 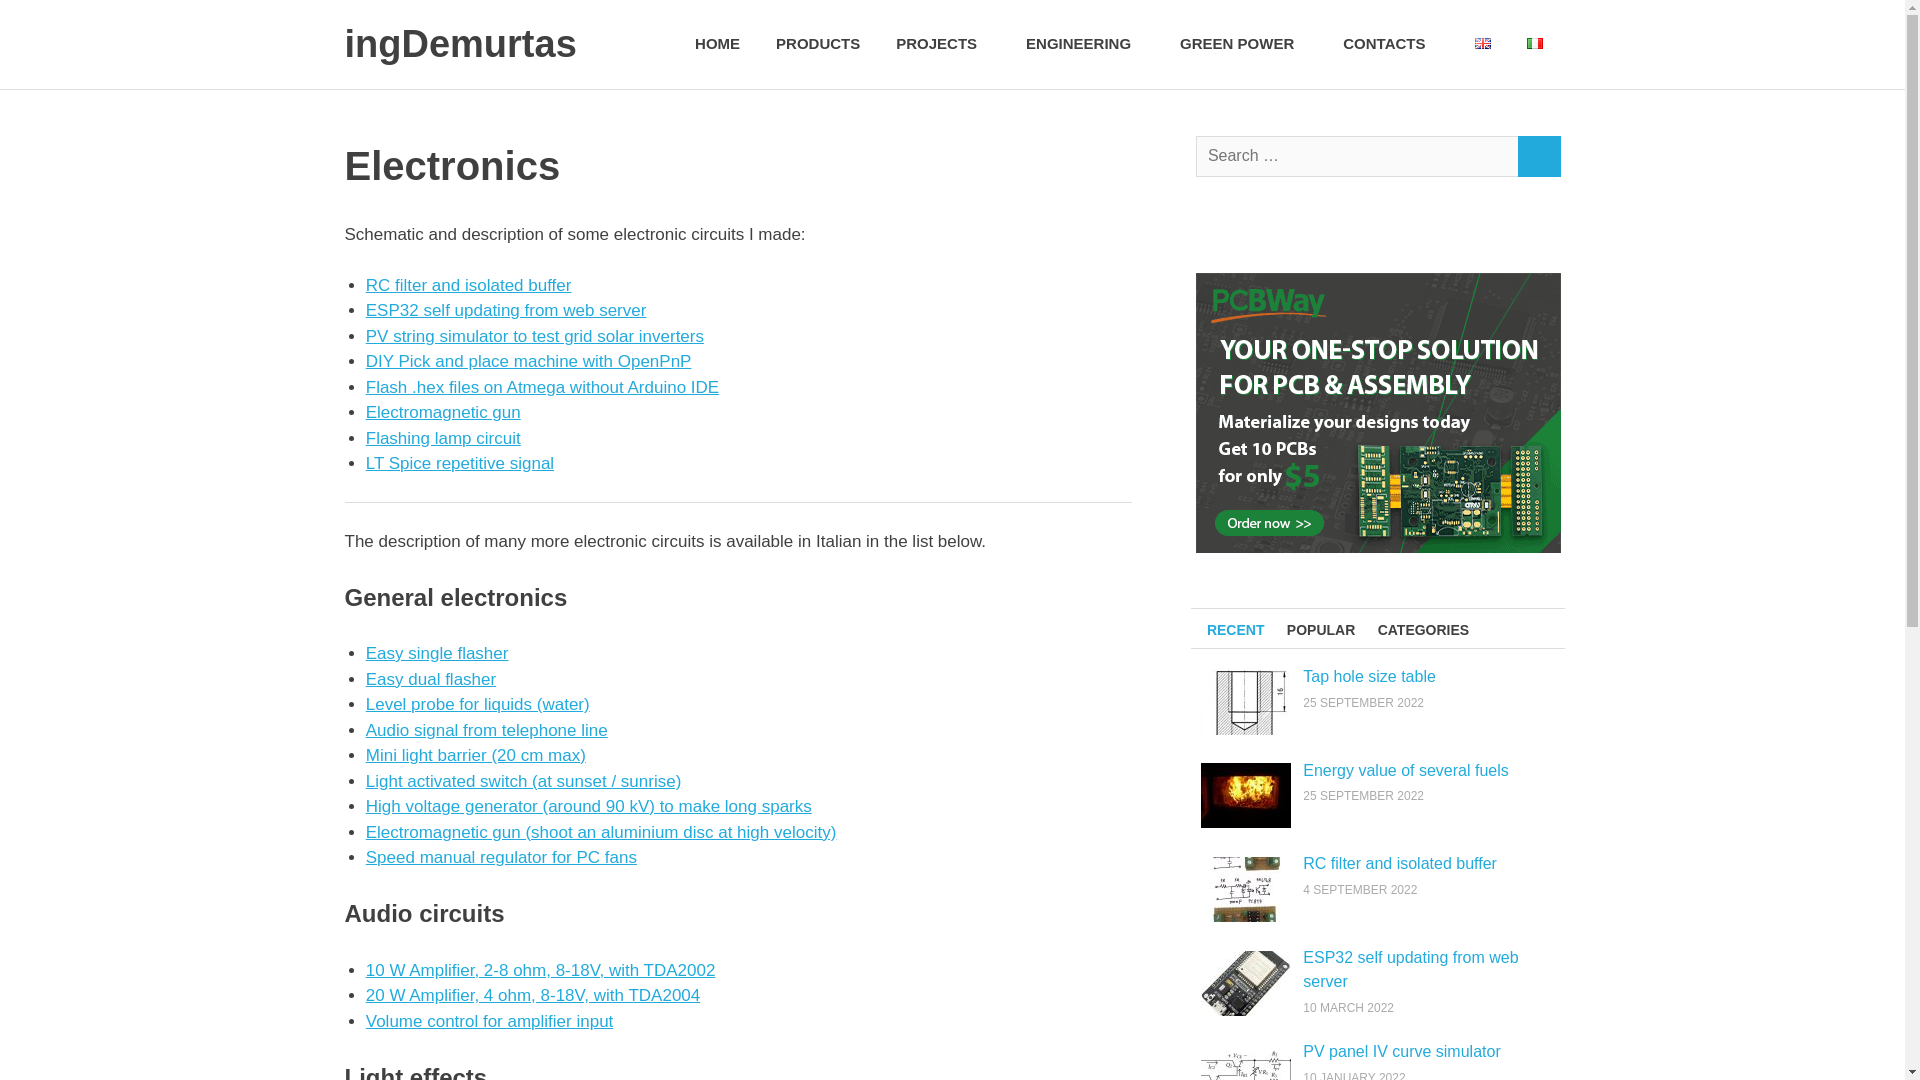 I want to click on CONTACTS, so click(x=1390, y=44).